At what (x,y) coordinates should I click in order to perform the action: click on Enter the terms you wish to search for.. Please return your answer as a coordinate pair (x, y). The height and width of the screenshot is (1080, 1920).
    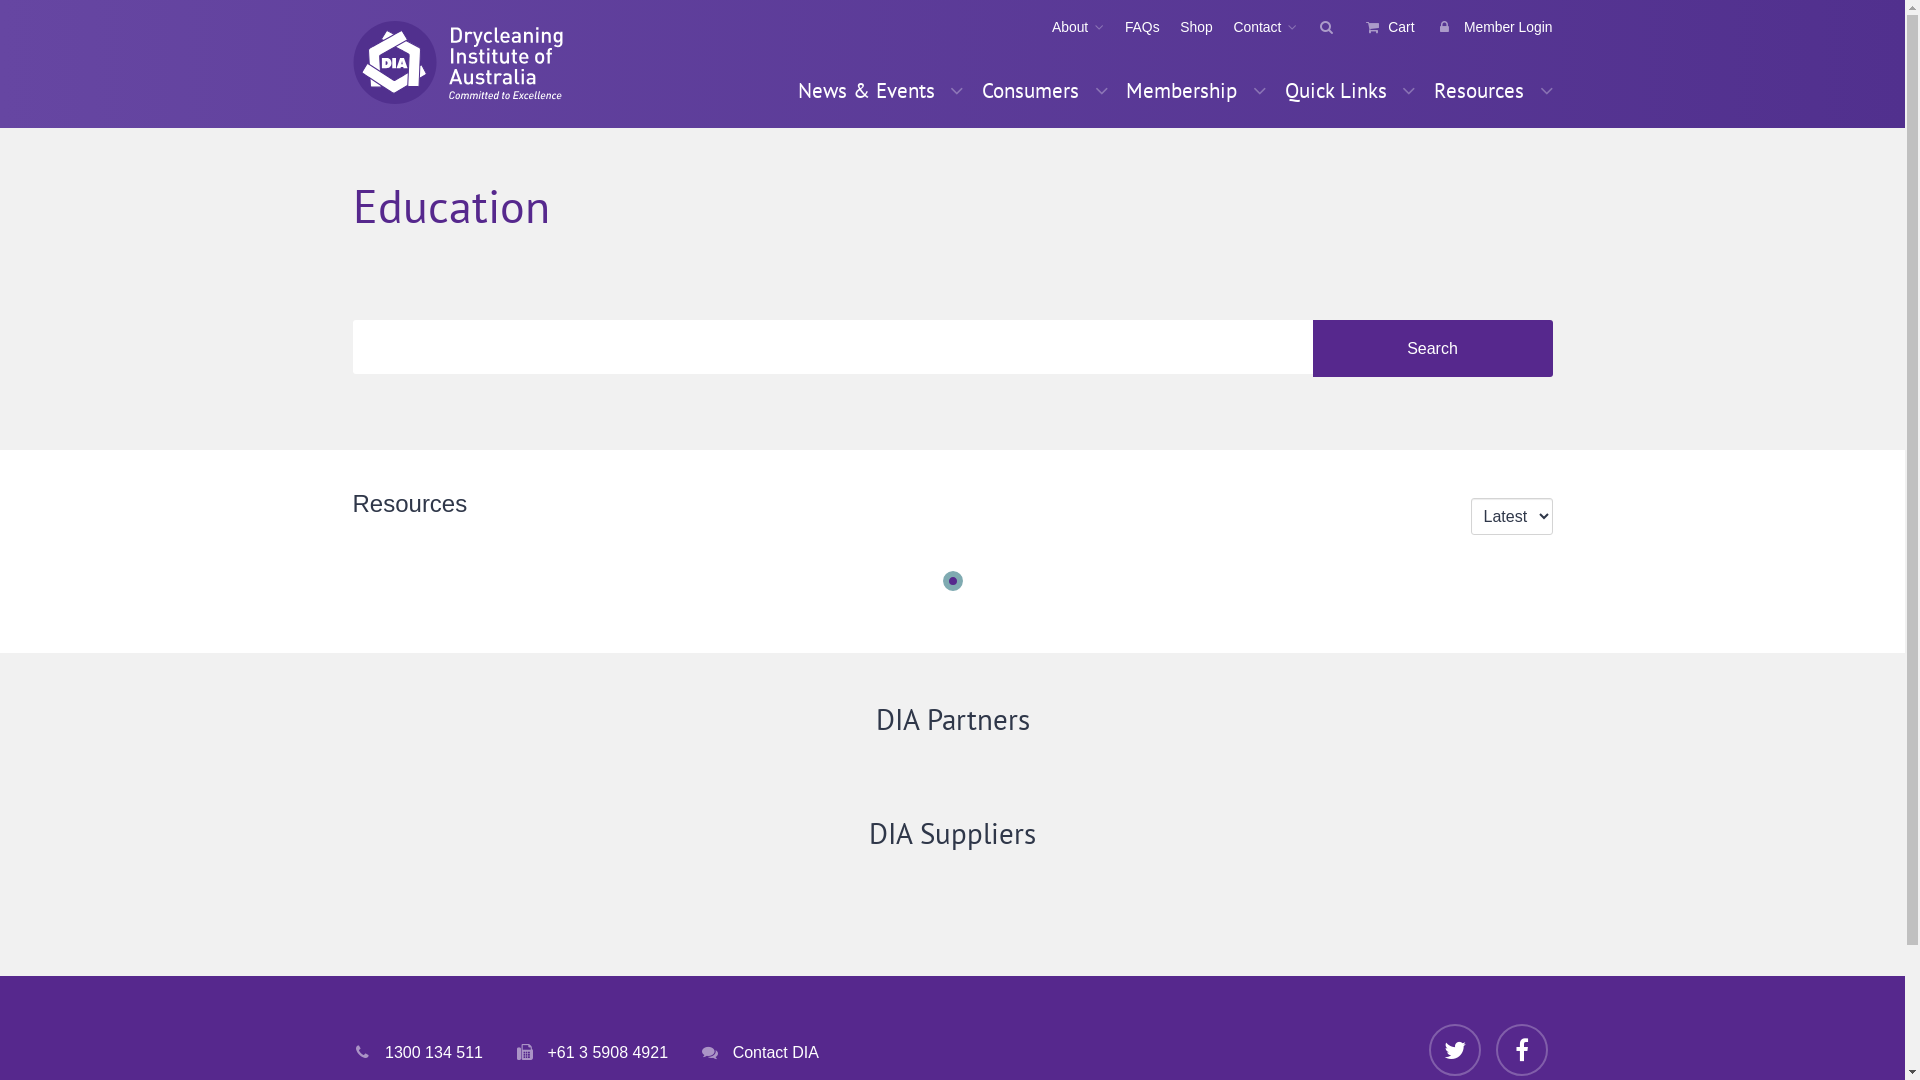
    Looking at the image, I should click on (832, 346).